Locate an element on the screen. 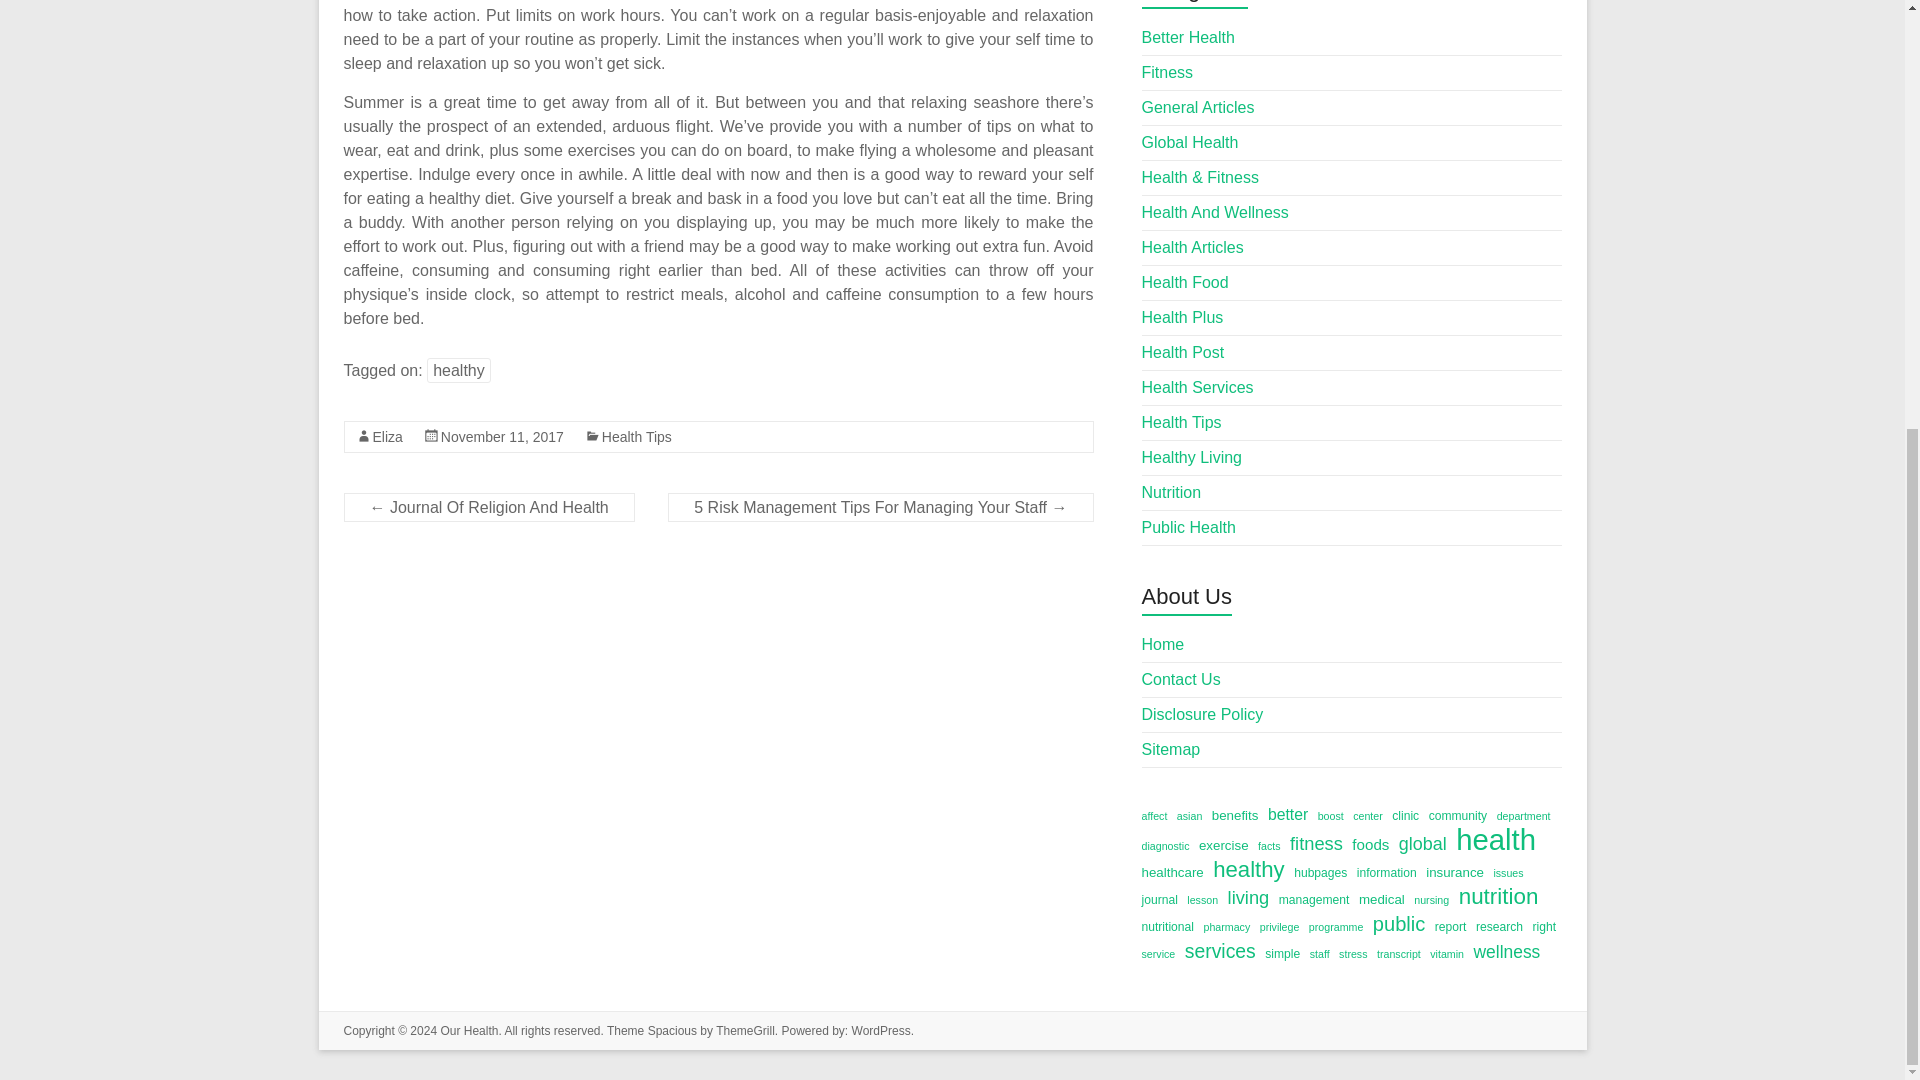  WordPress is located at coordinates (881, 1030).